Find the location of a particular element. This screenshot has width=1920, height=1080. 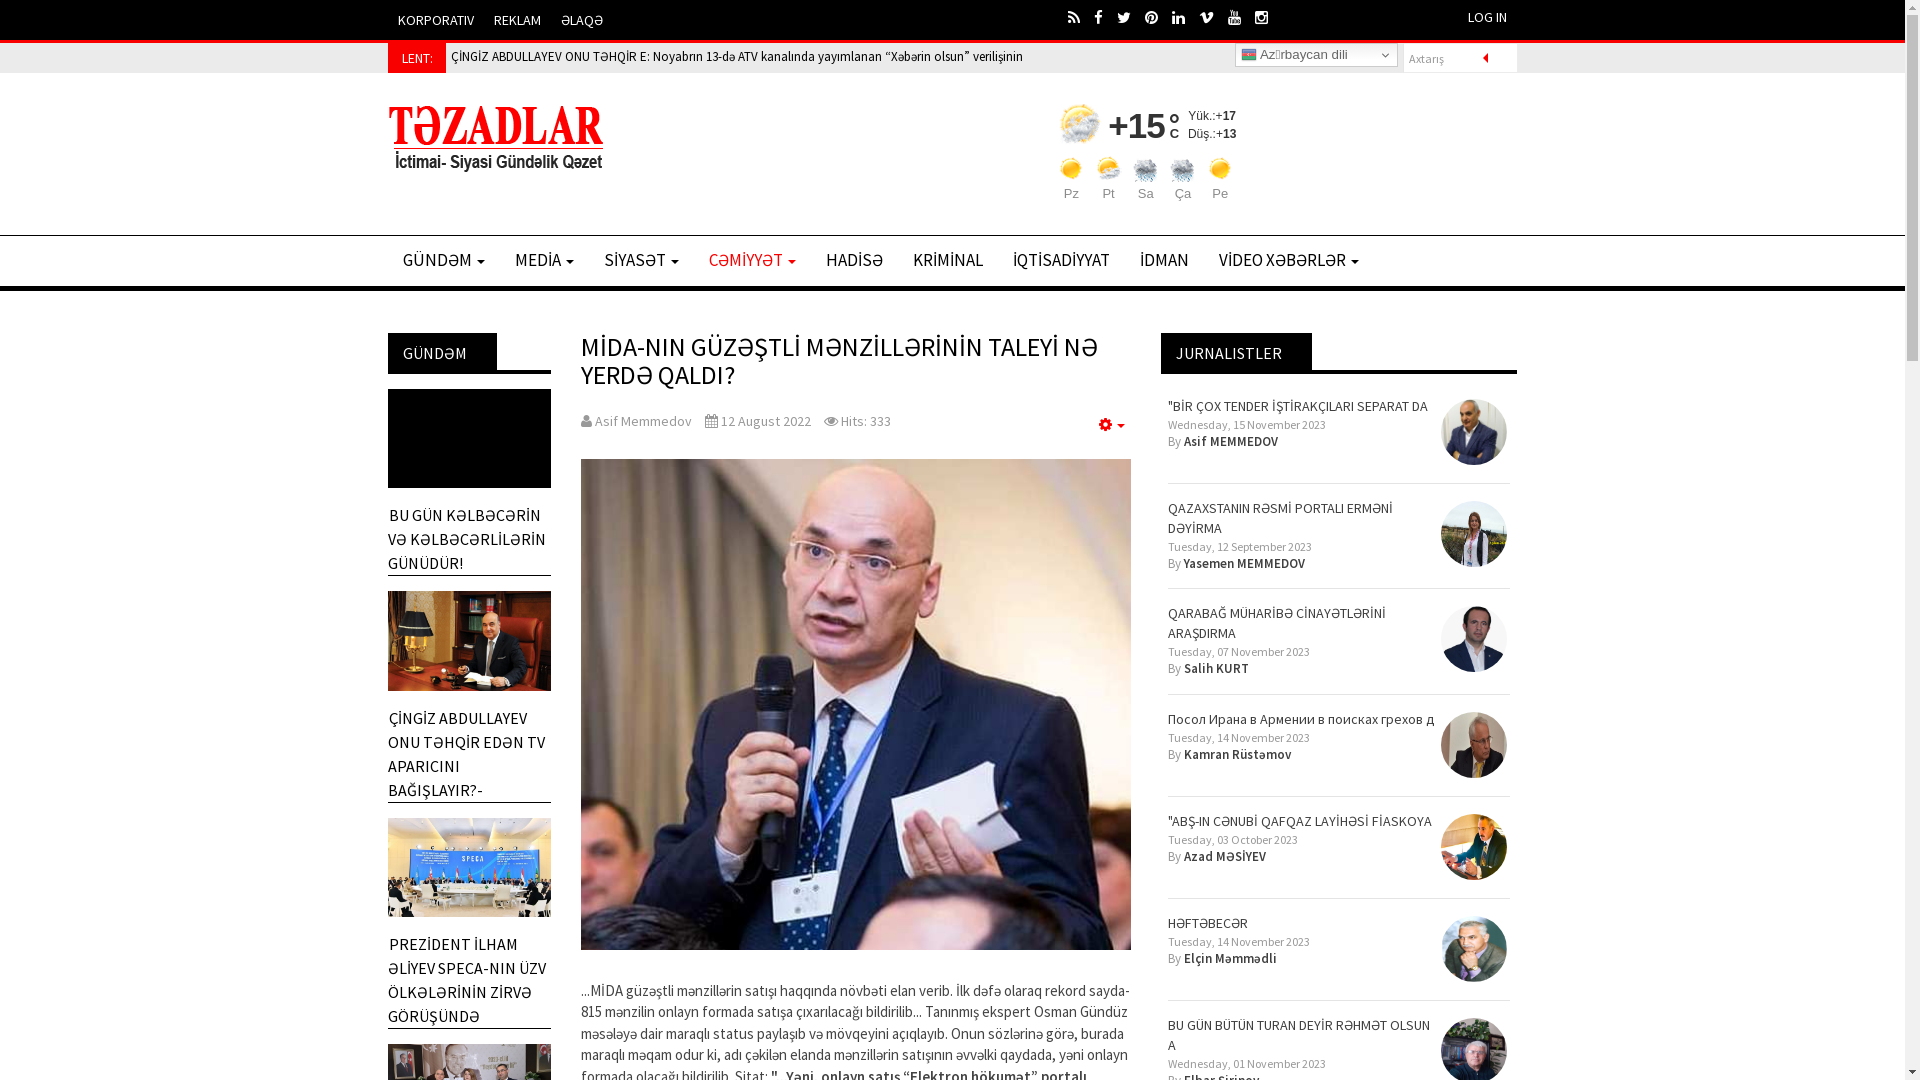

REKLAM is located at coordinates (518, 20).